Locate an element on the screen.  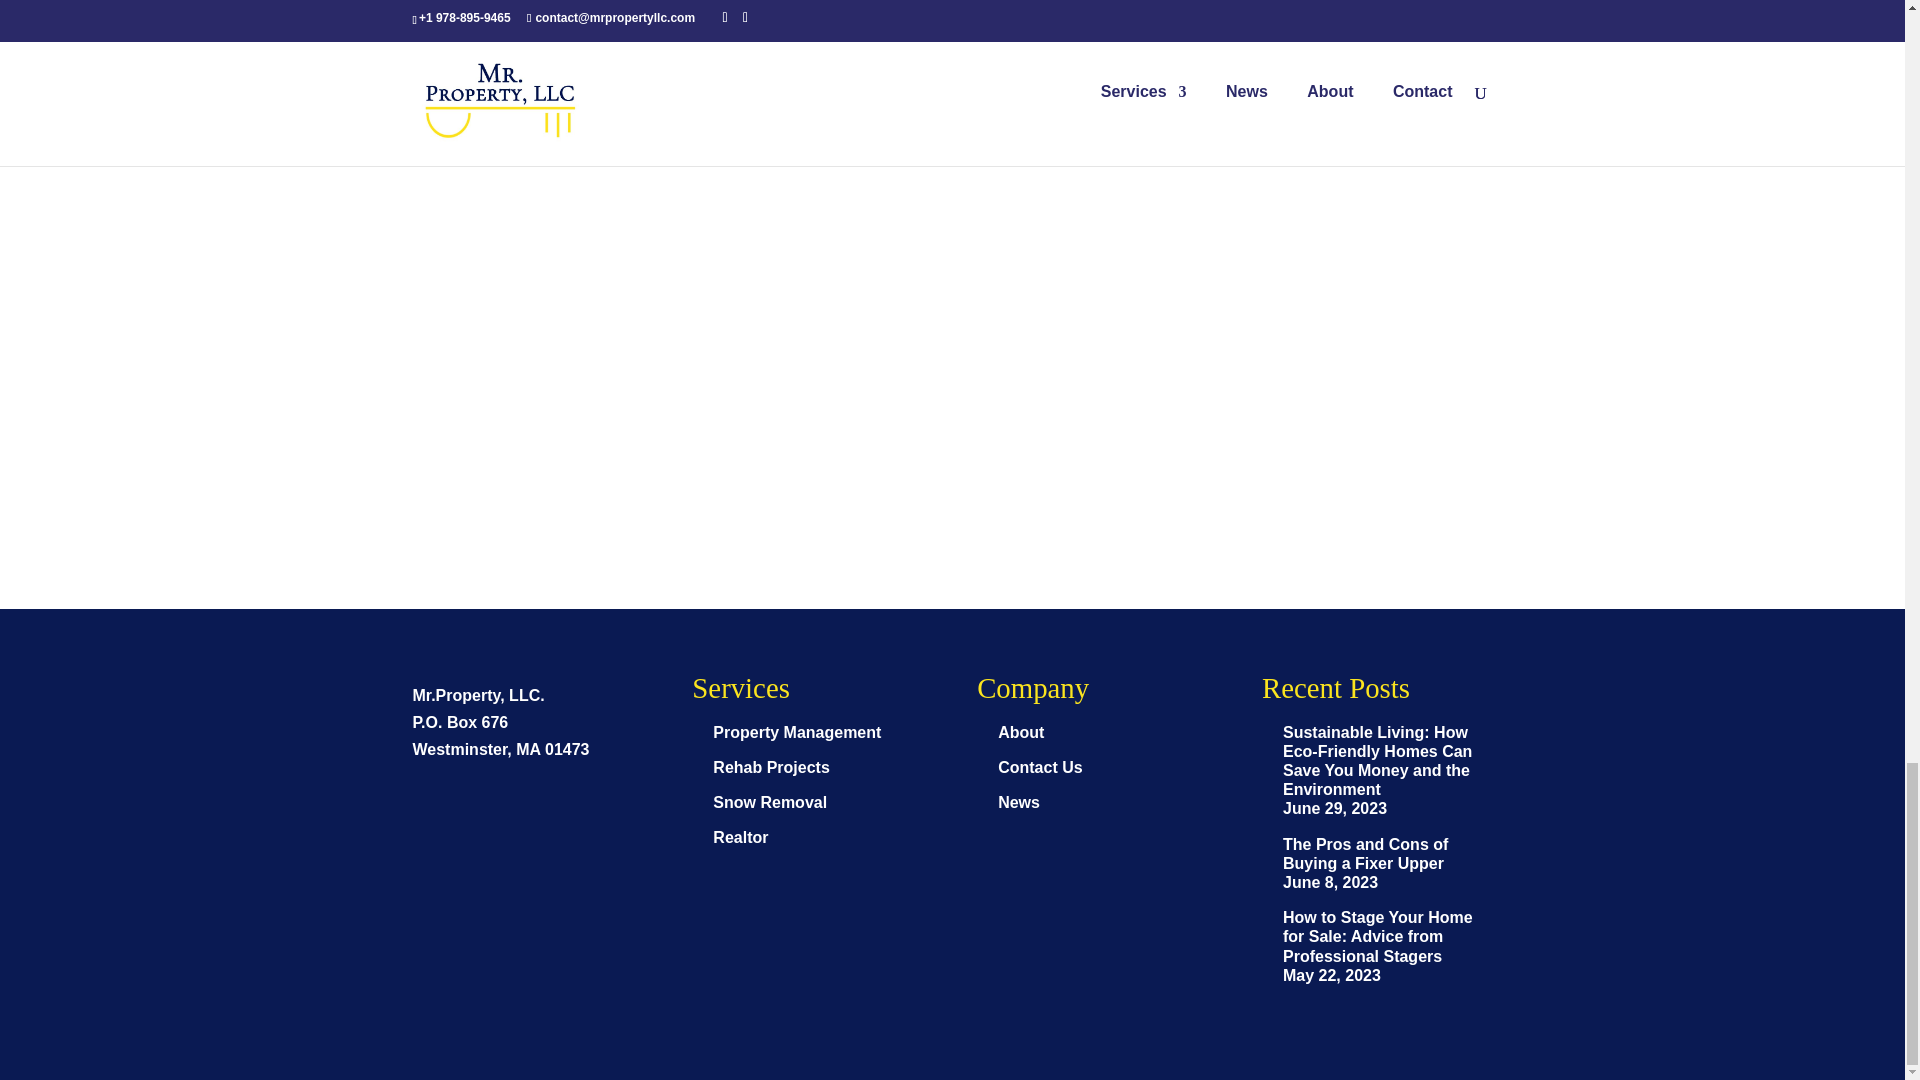
Rehab Projects is located at coordinates (770, 768).